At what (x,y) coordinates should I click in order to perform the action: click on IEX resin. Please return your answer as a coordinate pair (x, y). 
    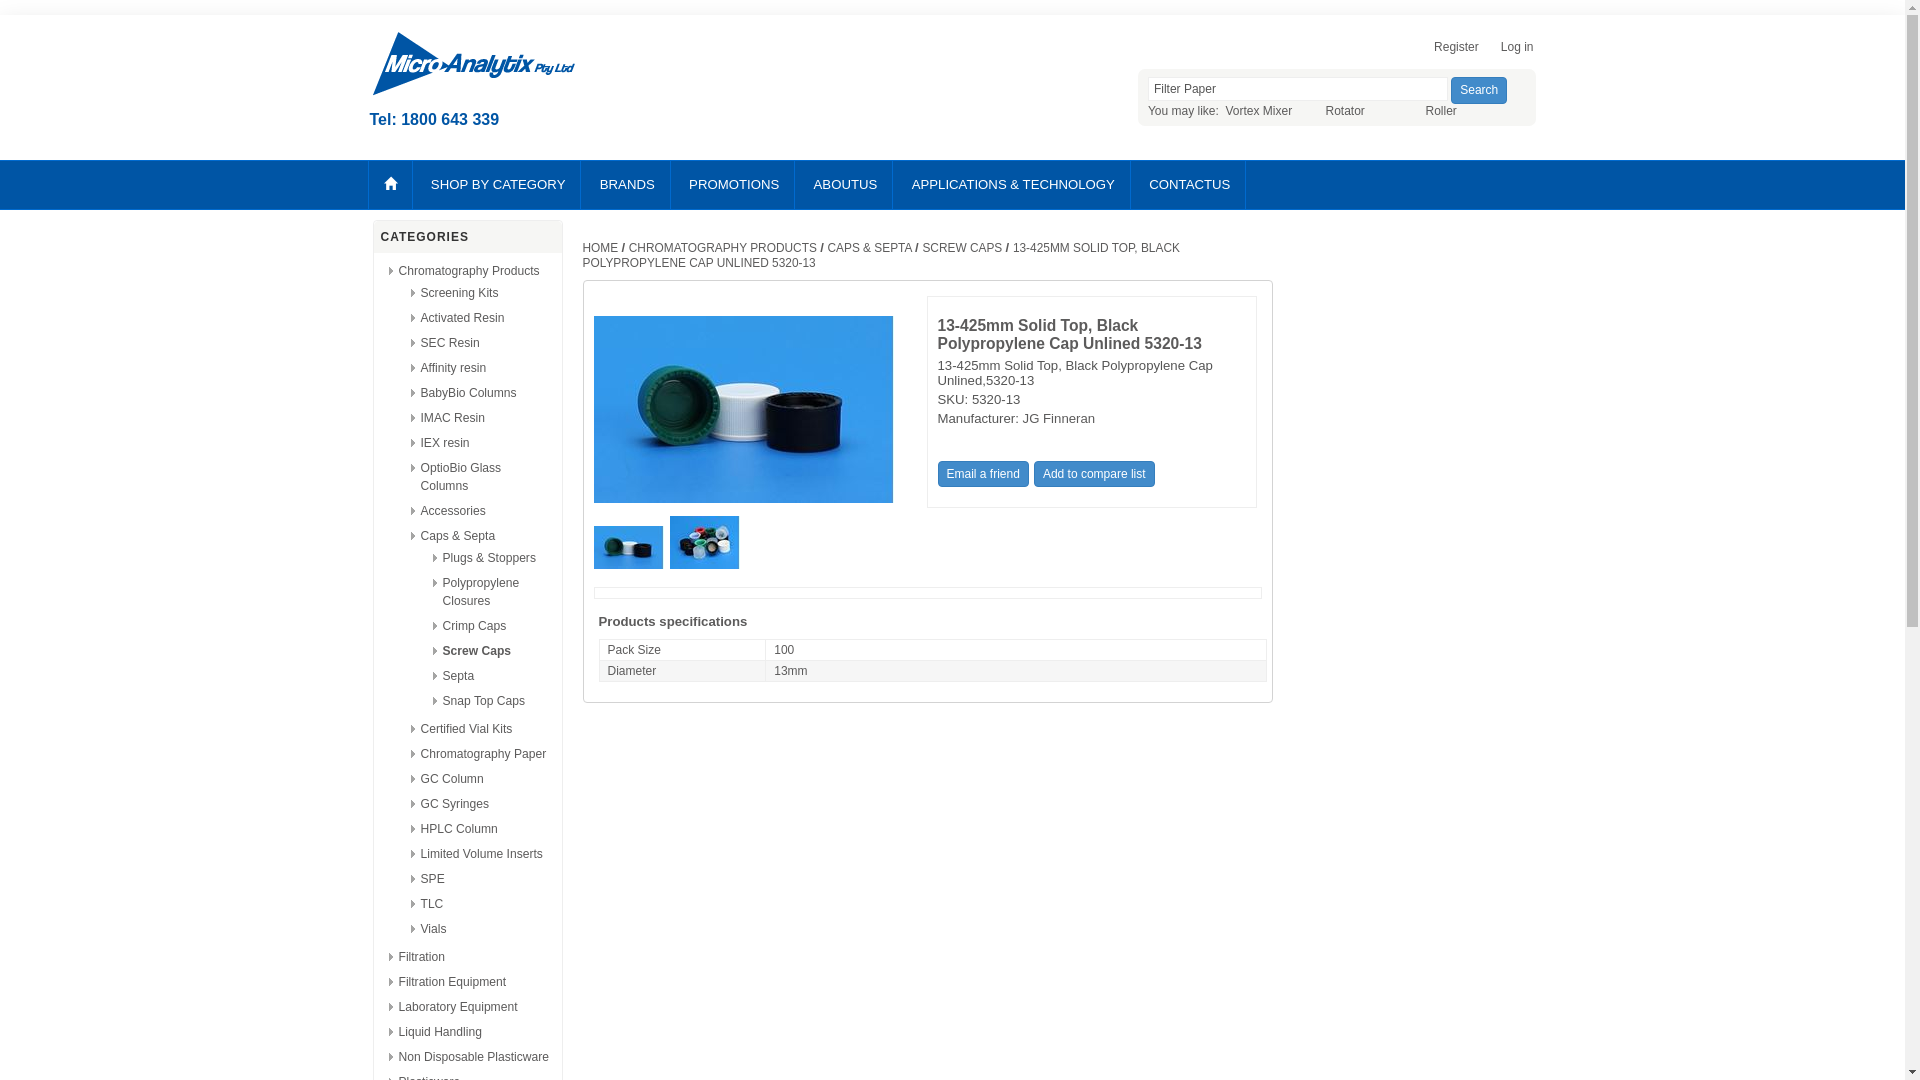
    Looking at the image, I should click on (444, 443).